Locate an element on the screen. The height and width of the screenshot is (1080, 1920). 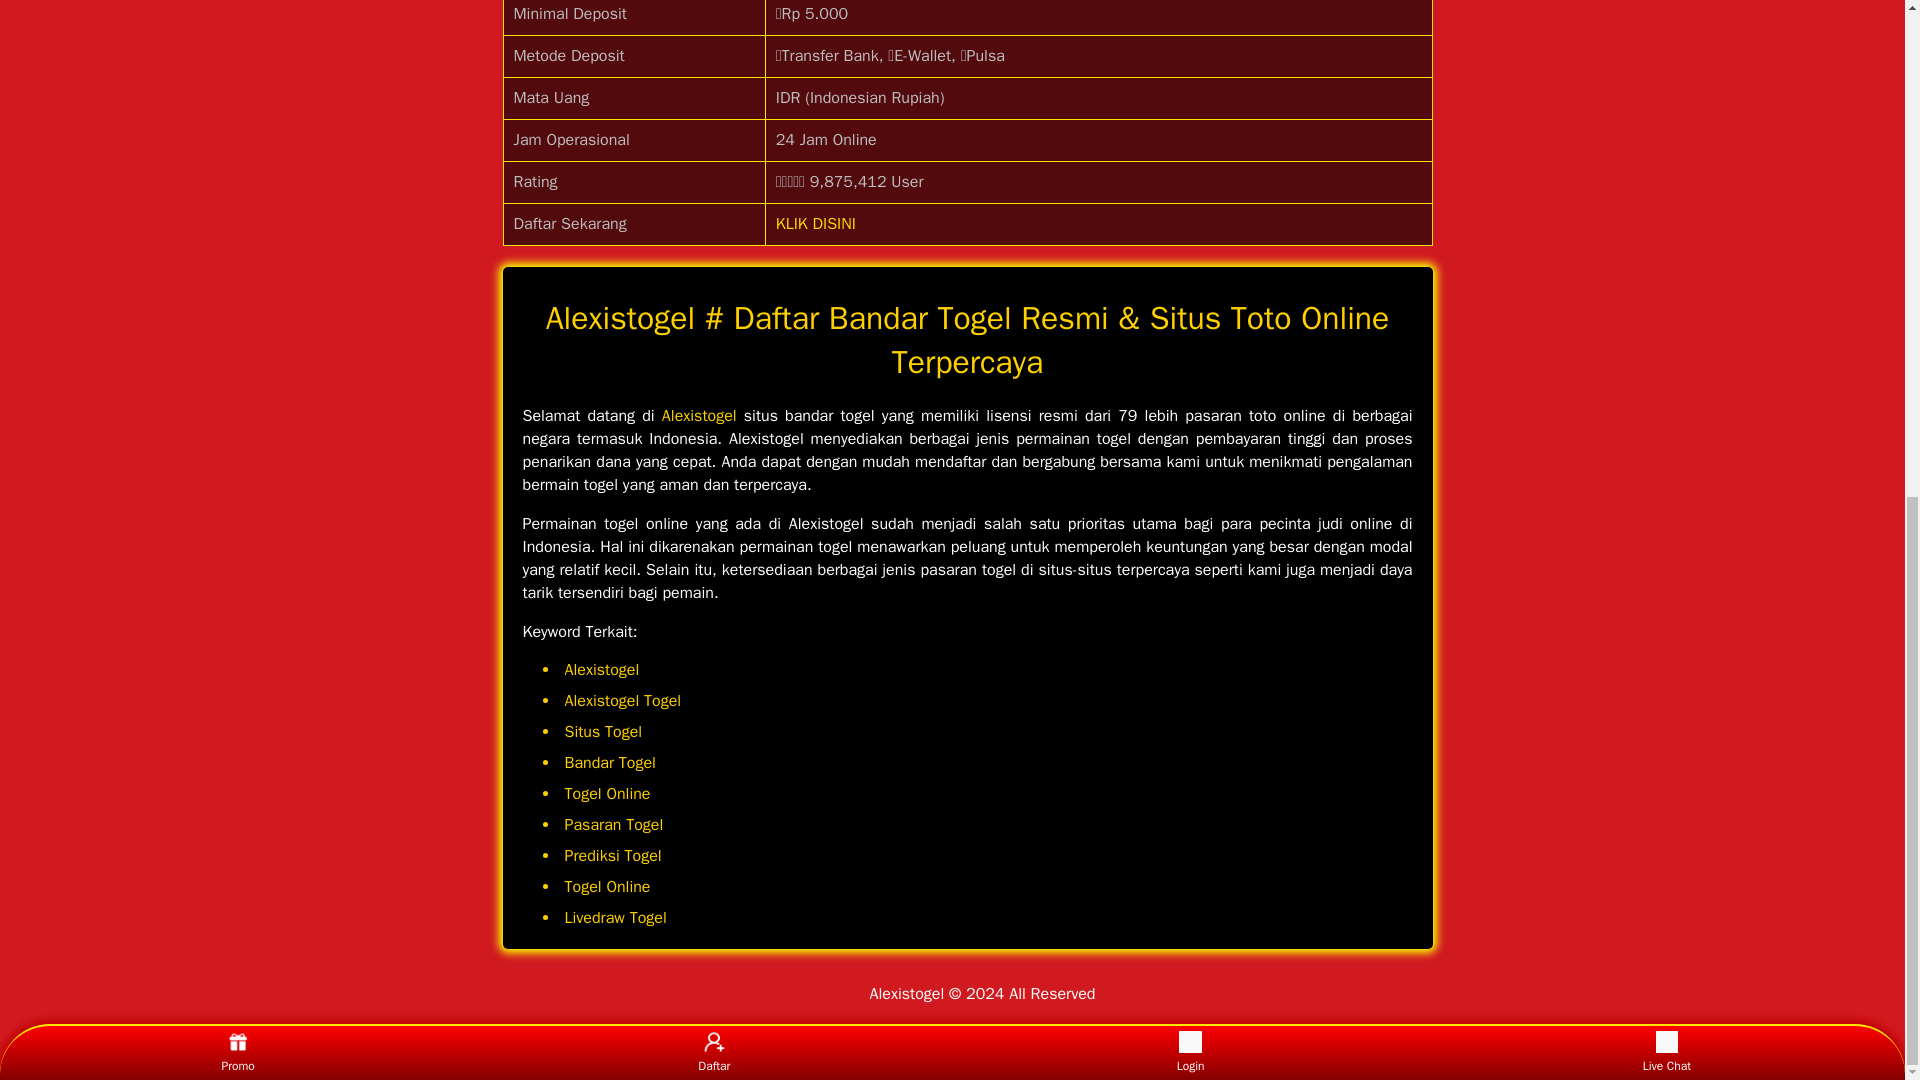
KLIK DISINI is located at coordinates (816, 224).